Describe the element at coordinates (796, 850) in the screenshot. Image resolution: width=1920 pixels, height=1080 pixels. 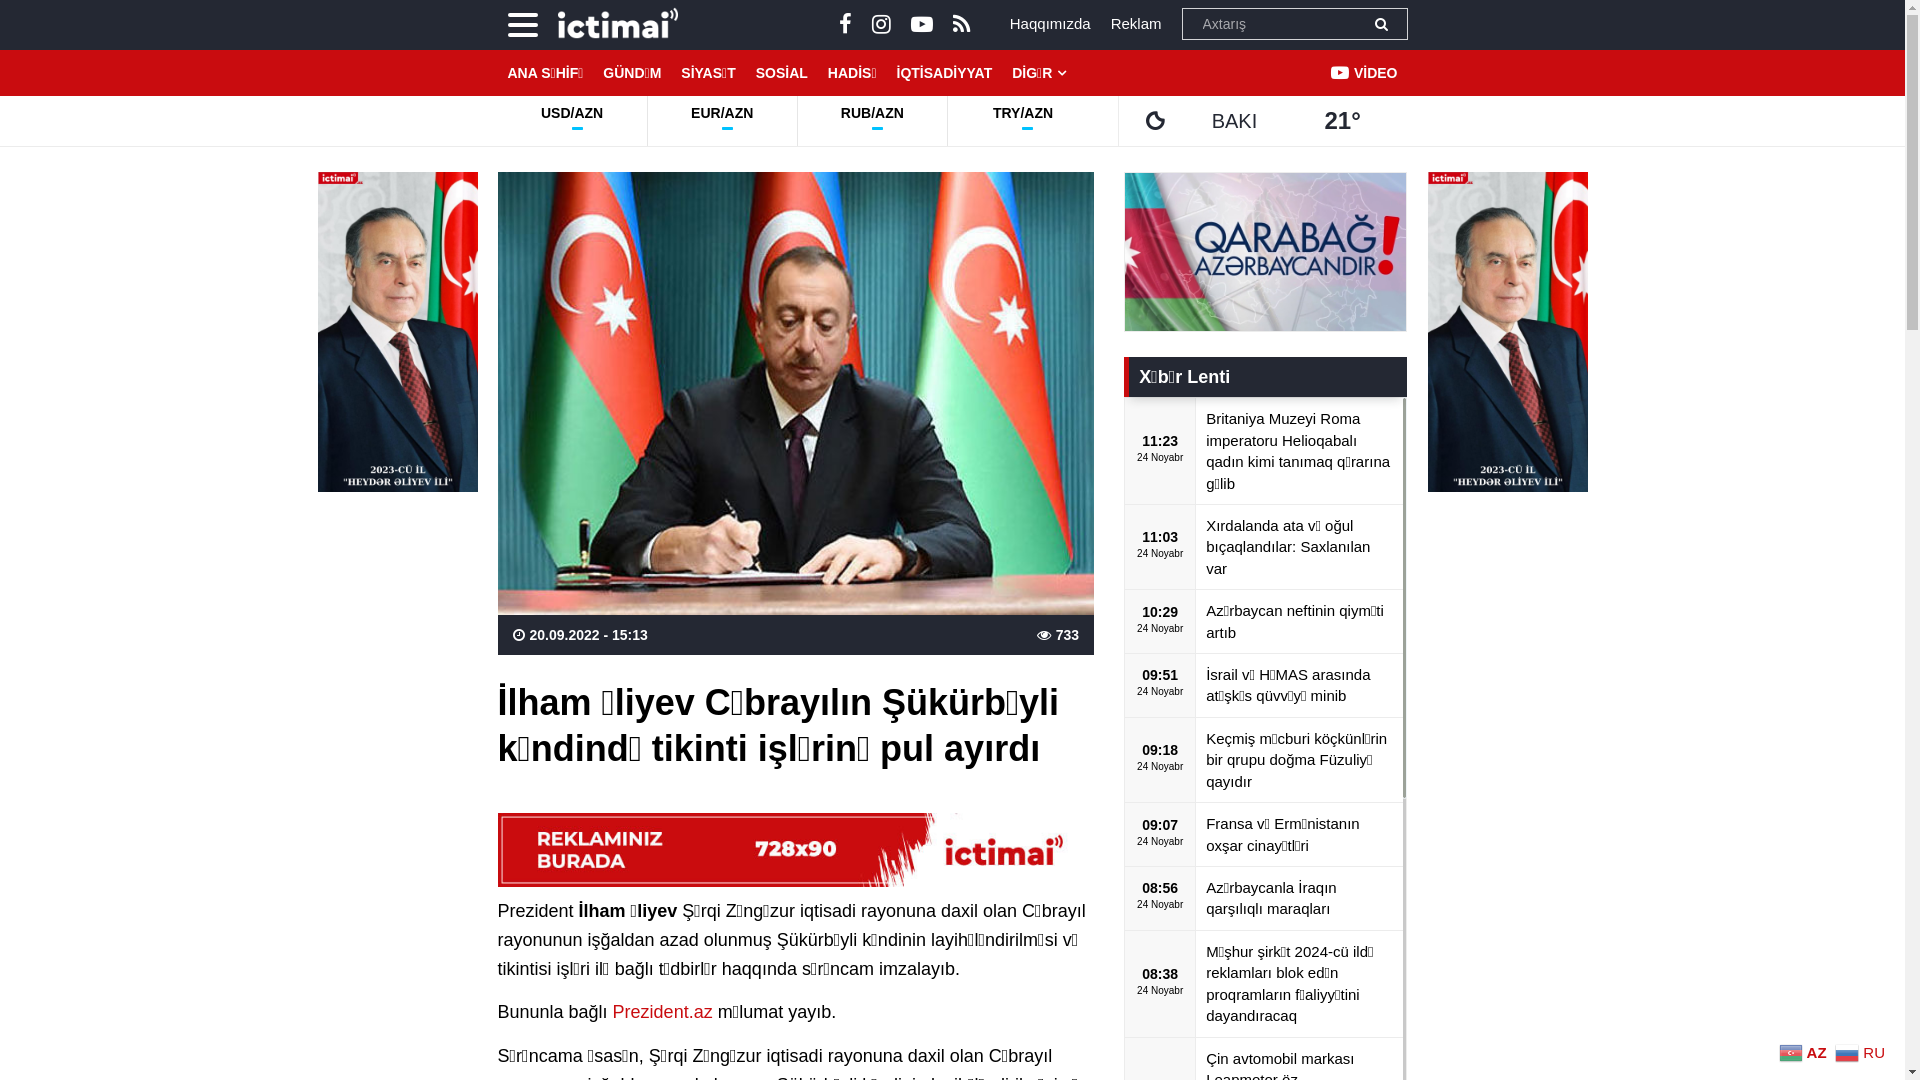
I see `Reklam 728x90` at that location.